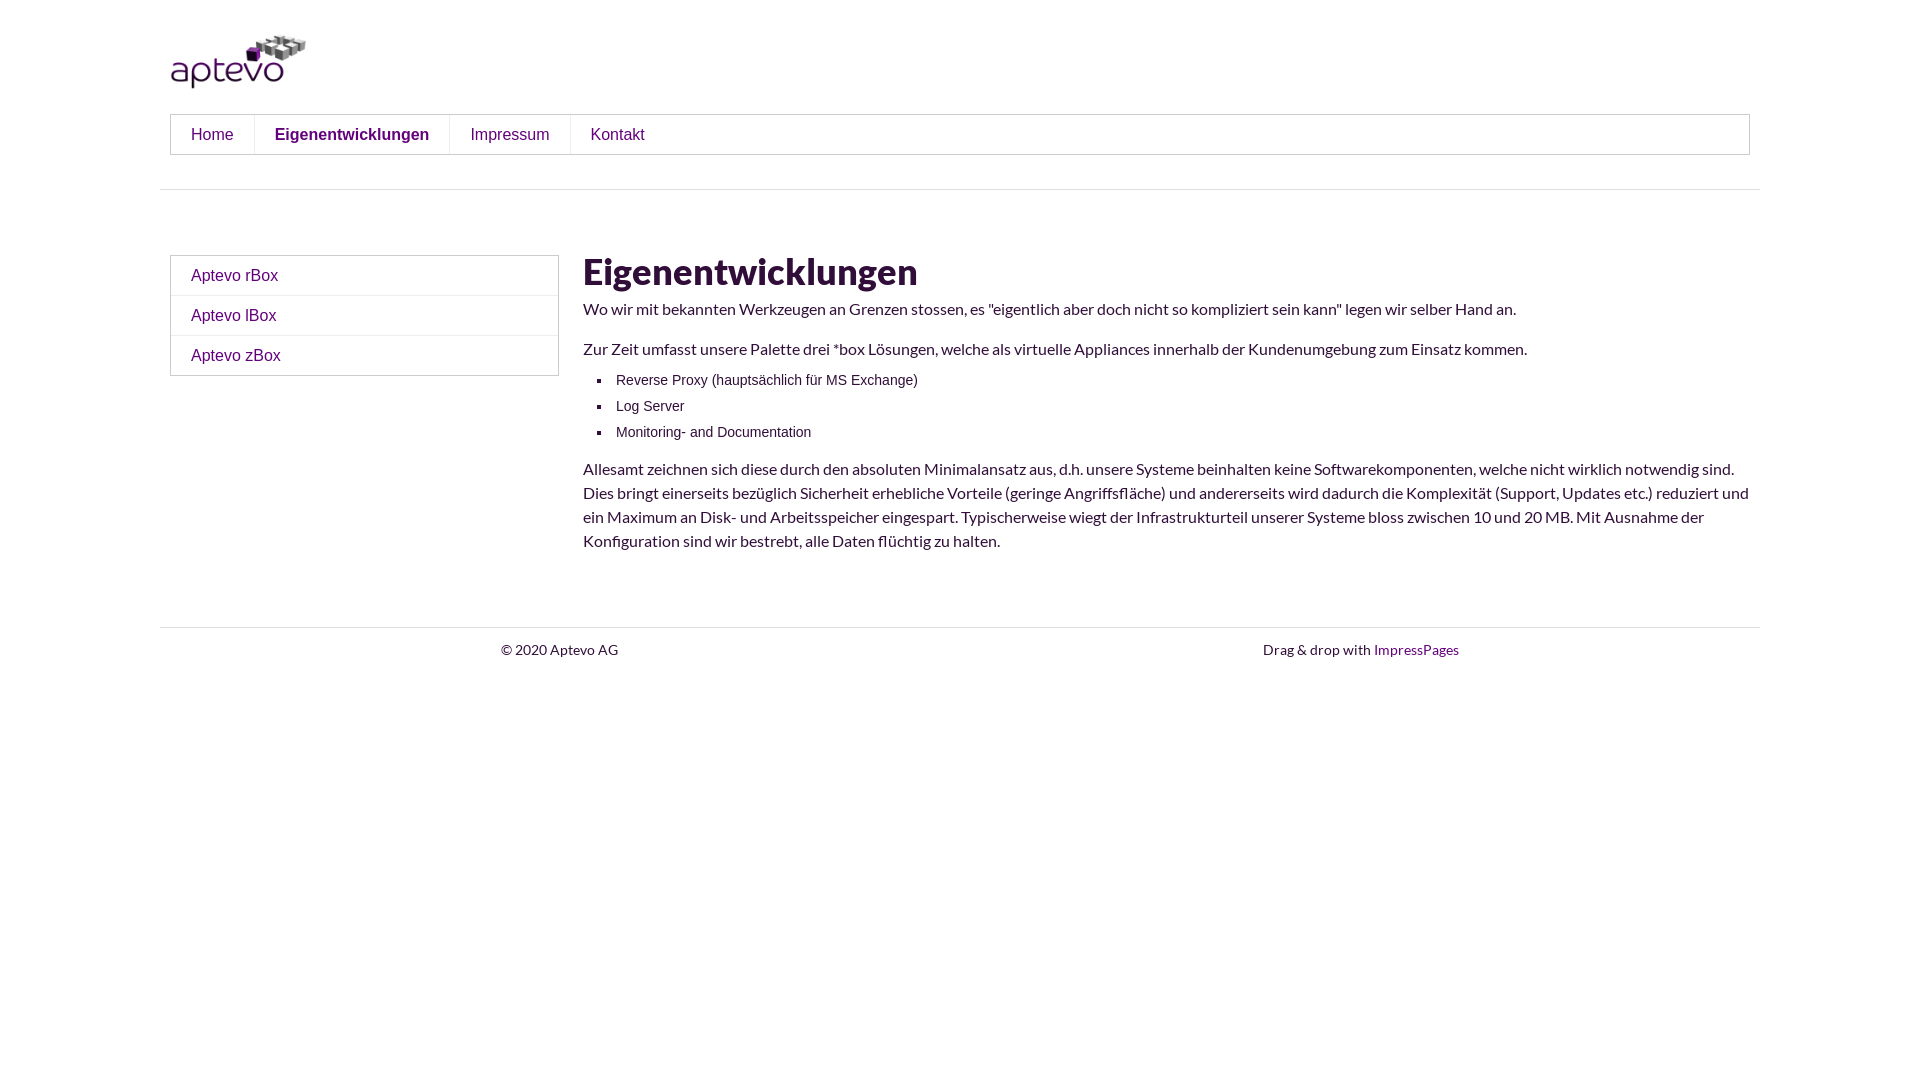 This screenshot has height=1080, width=1920. Describe the element at coordinates (364, 316) in the screenshot. I see `Aptevo lBox` at that location.